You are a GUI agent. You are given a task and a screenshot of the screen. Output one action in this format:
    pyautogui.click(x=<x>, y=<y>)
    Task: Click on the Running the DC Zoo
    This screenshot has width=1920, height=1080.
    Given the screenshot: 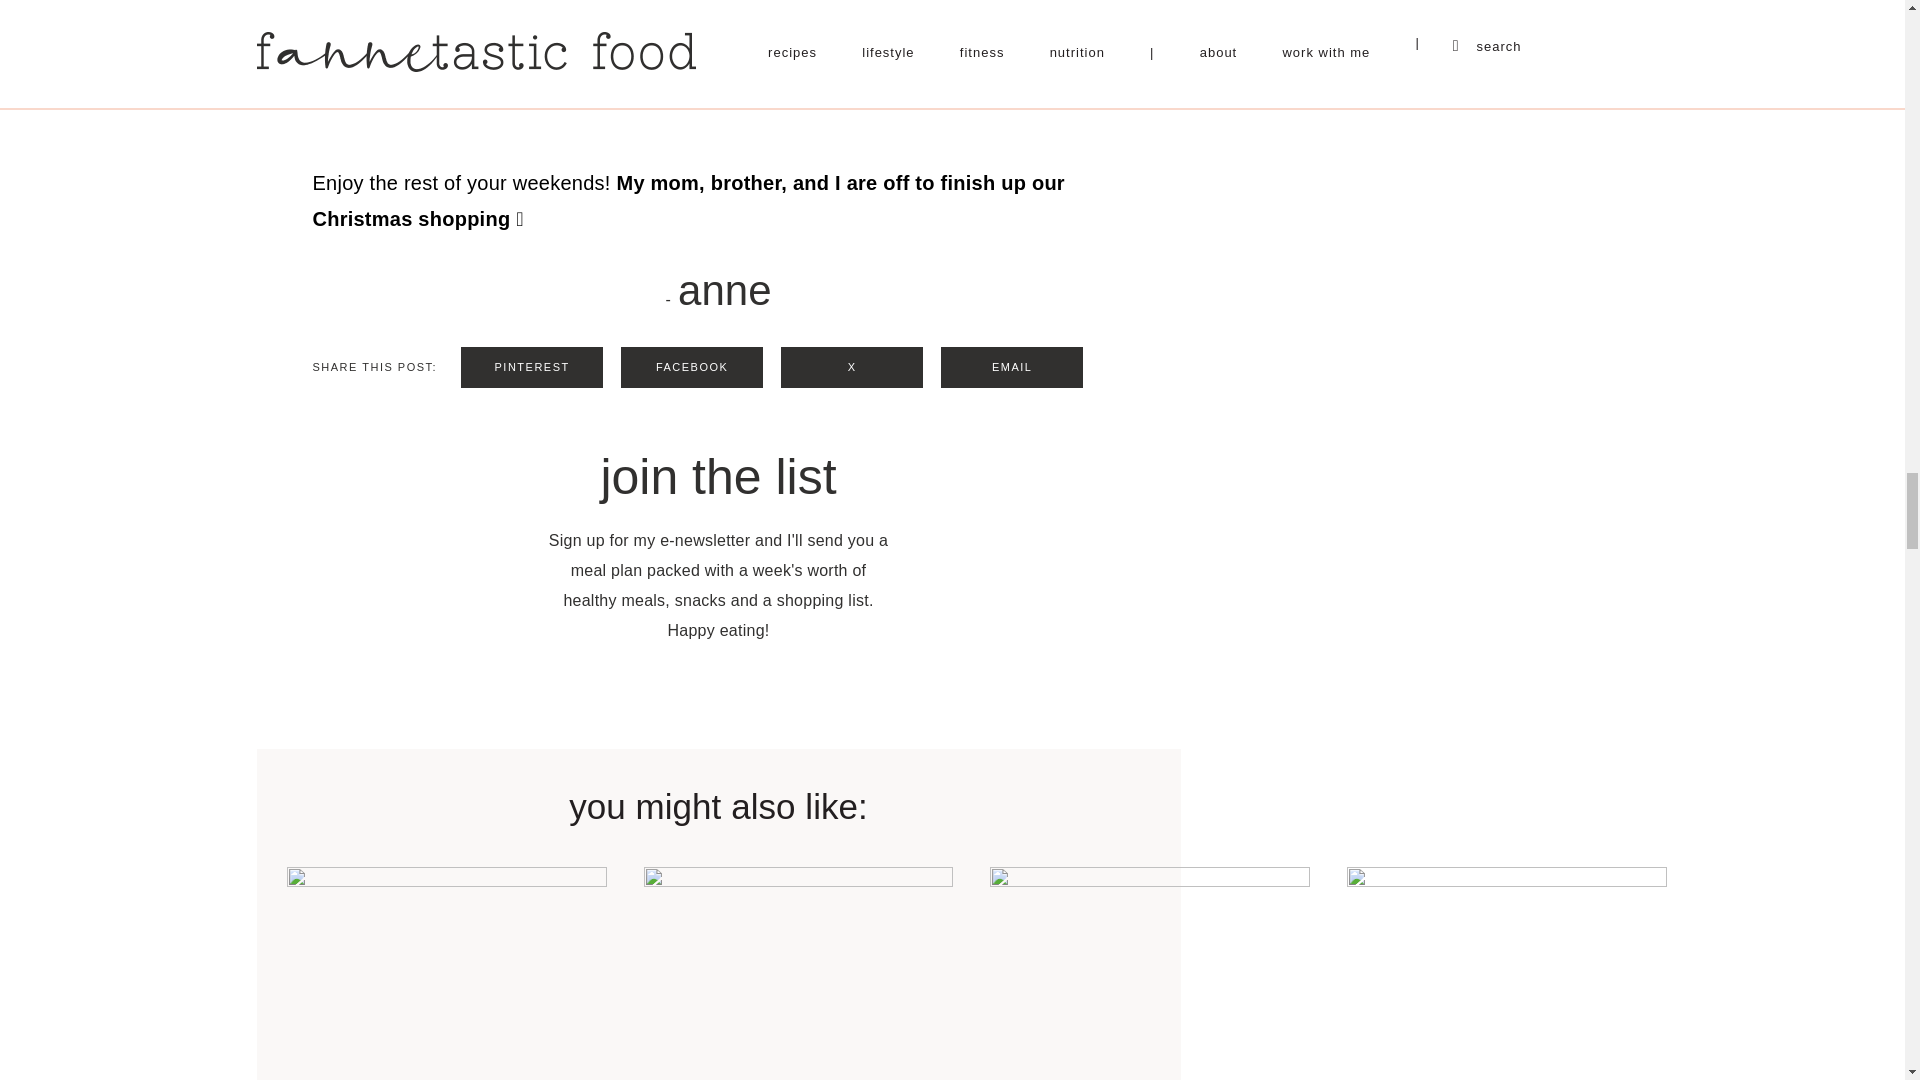 What is the action you would take?
    pyautogui.click(x=446, y=974)
    